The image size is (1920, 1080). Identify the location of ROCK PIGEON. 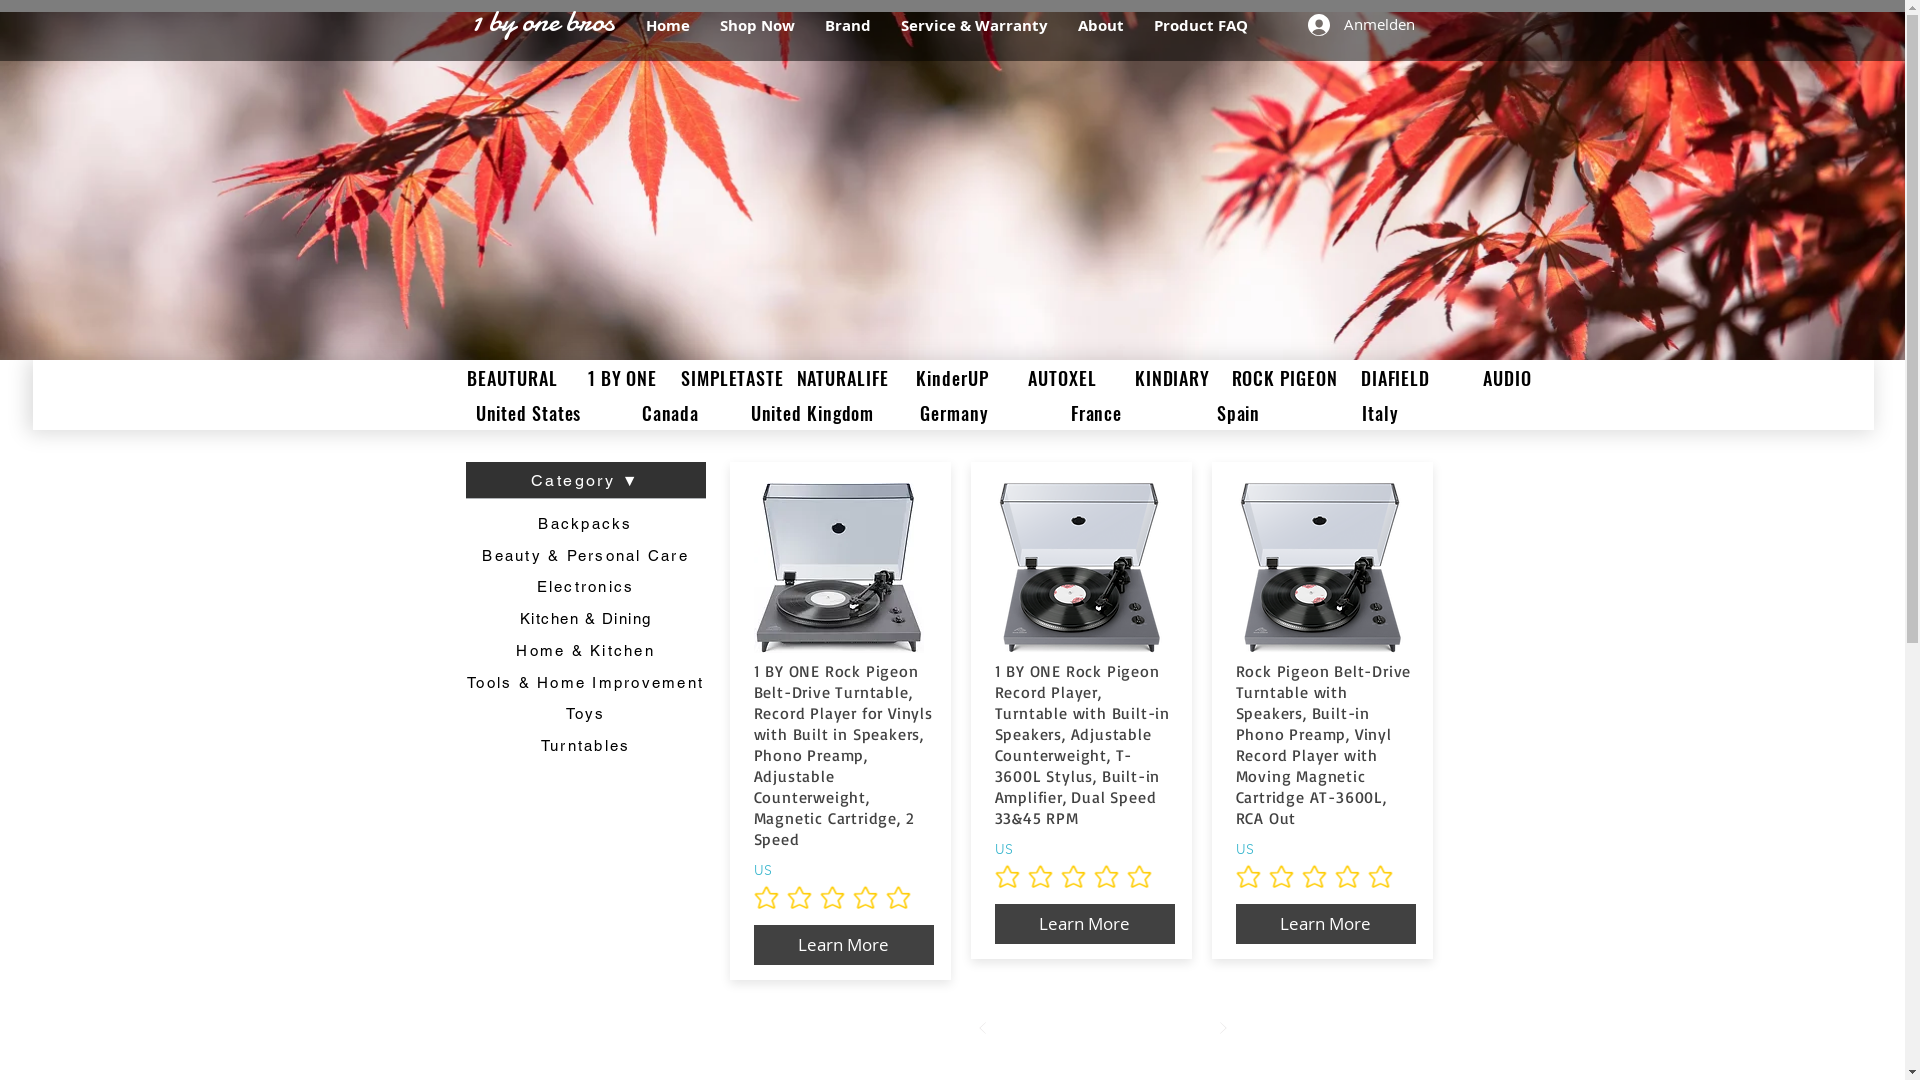
(1285, 378).